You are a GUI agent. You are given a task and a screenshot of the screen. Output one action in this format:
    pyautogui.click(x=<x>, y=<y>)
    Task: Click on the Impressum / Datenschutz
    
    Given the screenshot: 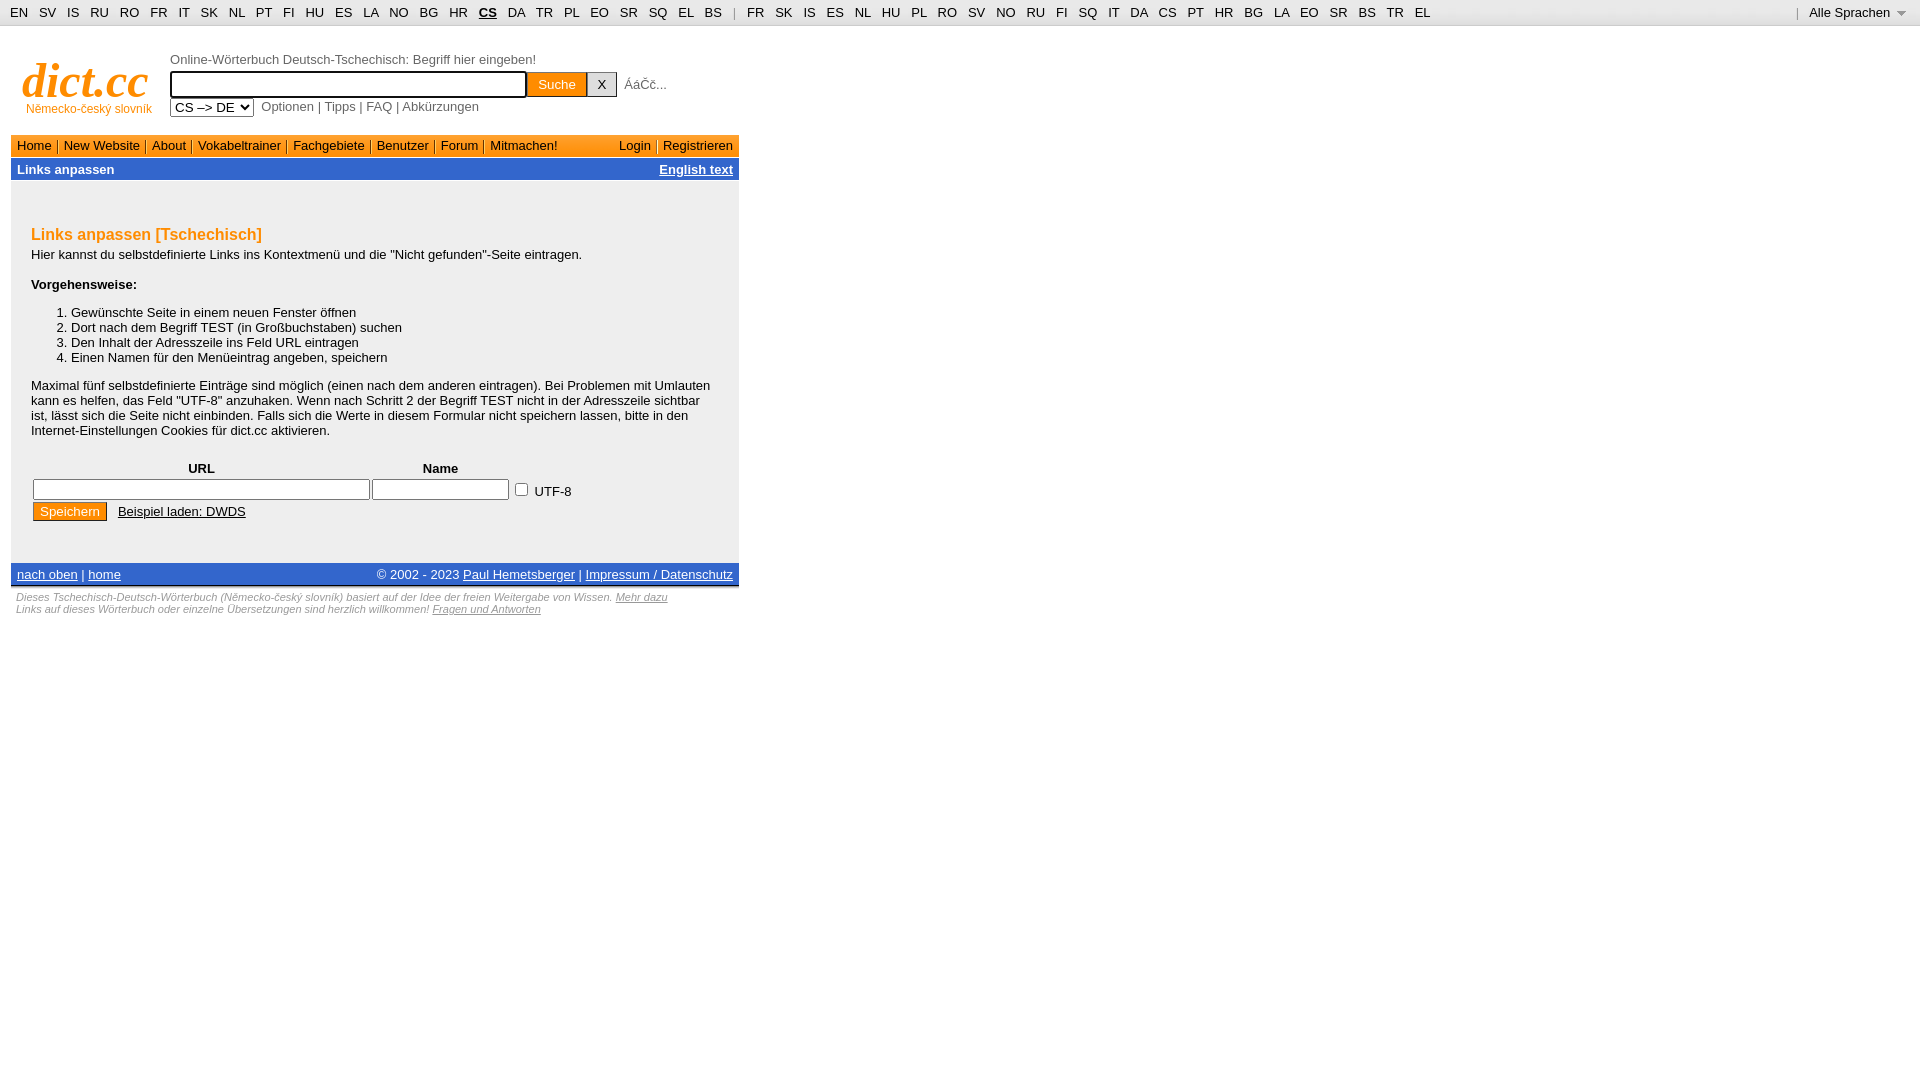 What is the action you would take?
    pyautogui.click(x=660, y=574)
    